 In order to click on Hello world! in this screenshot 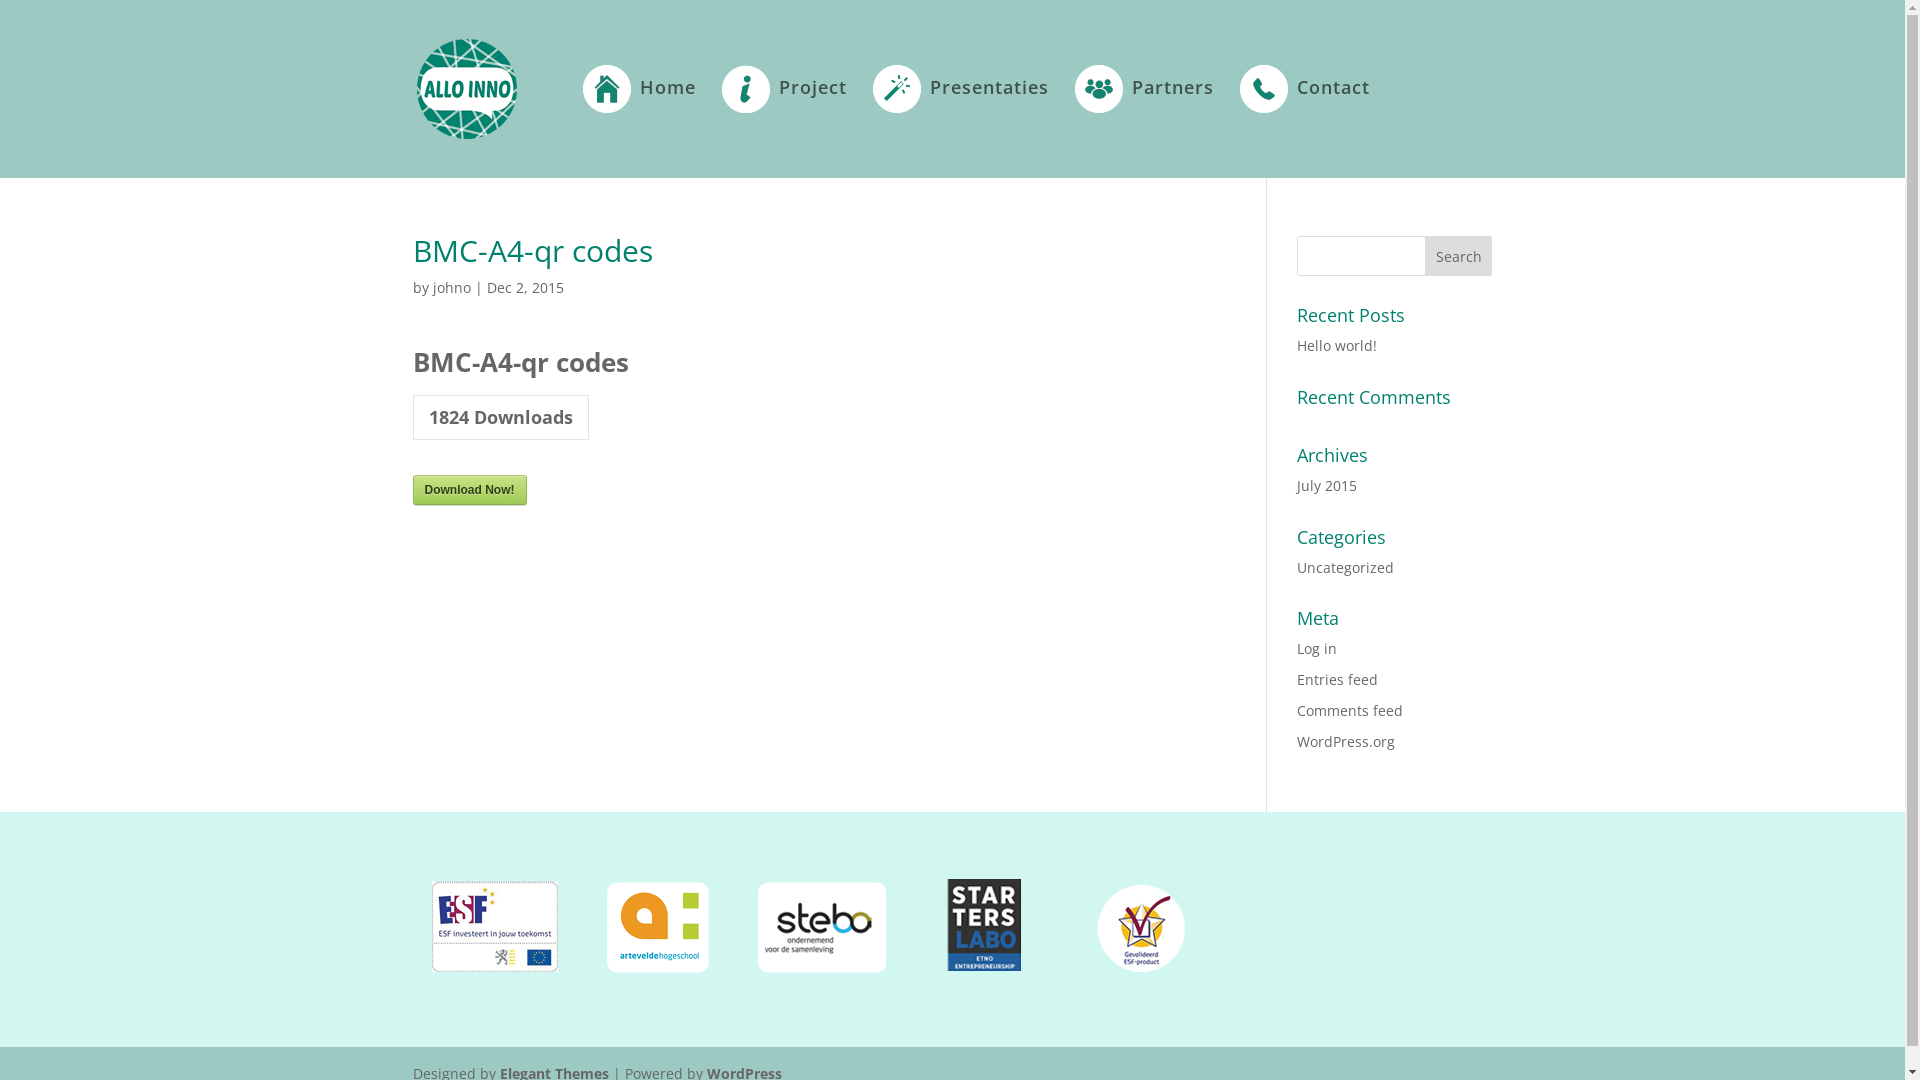, I will do `click(1337, 346)`.